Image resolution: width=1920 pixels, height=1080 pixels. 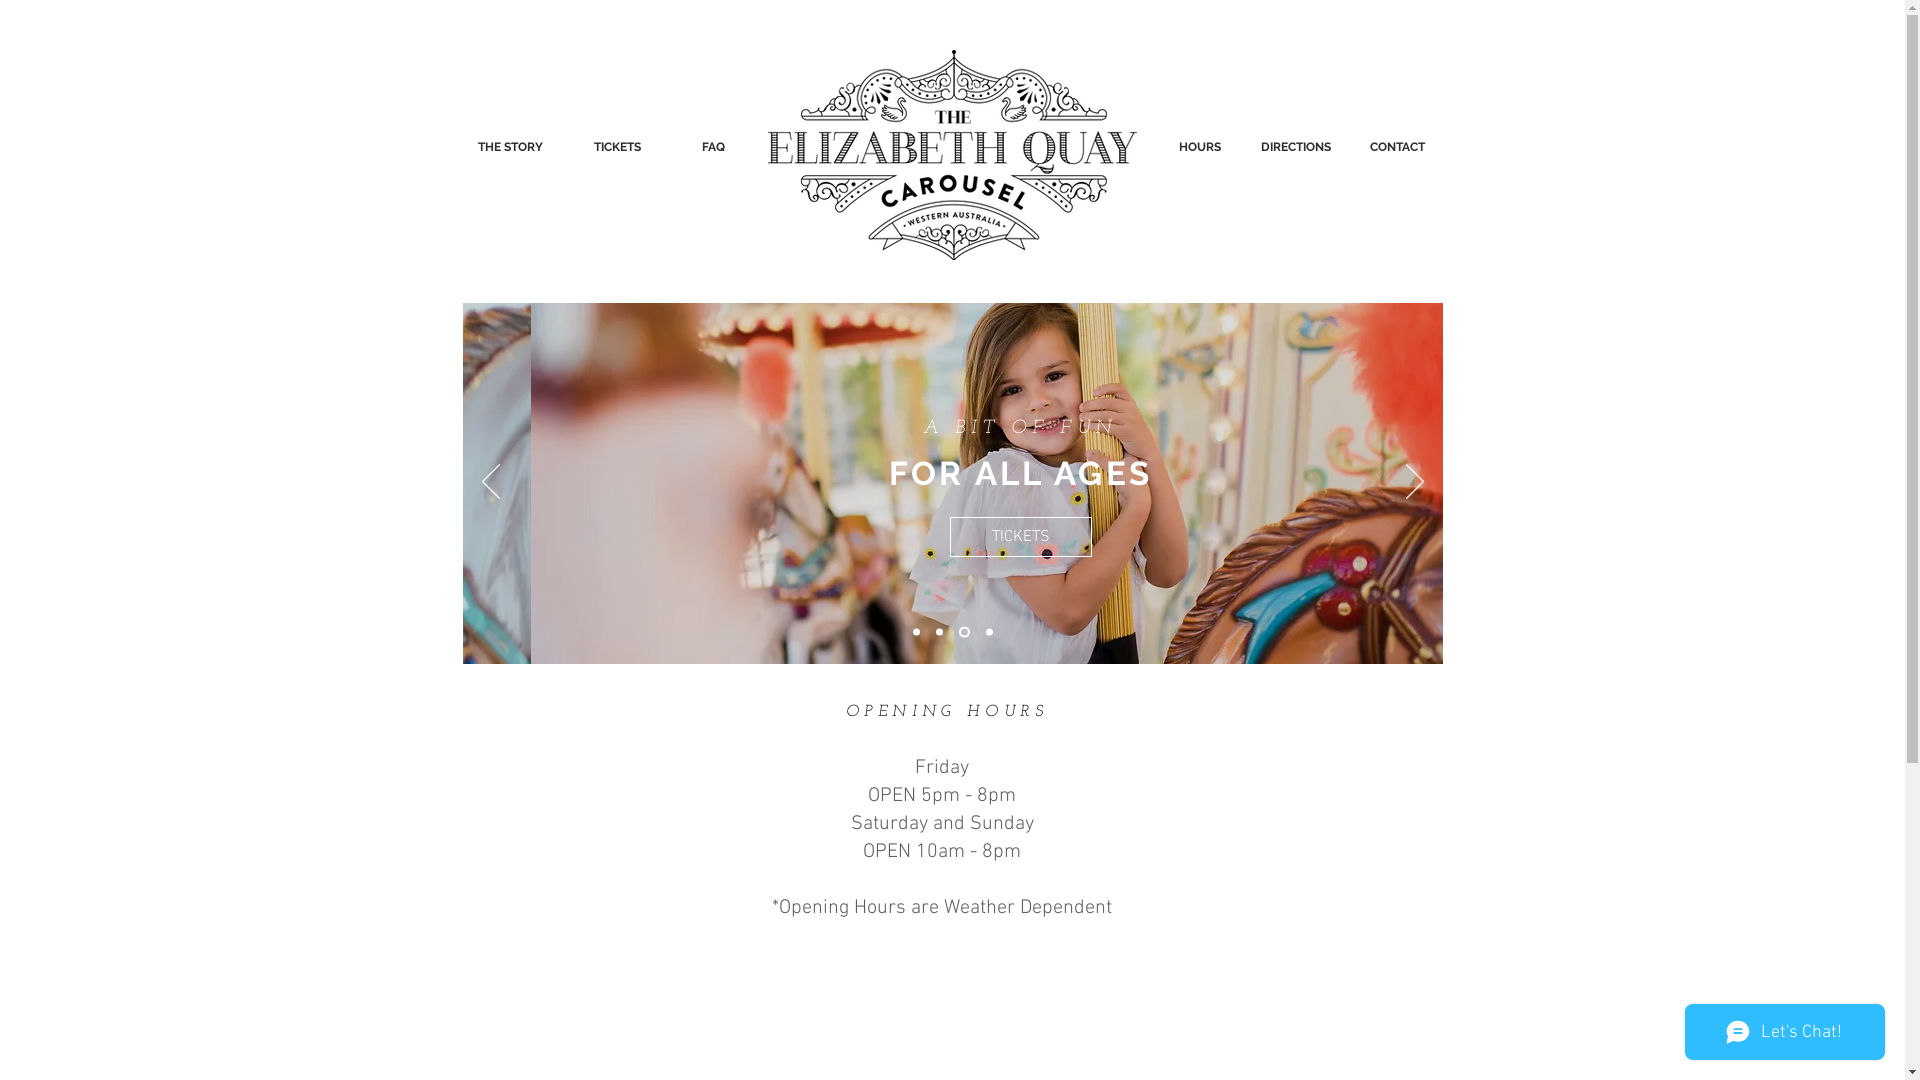 I want to click on DIRECTIONS, so click(x=1296, y=147).